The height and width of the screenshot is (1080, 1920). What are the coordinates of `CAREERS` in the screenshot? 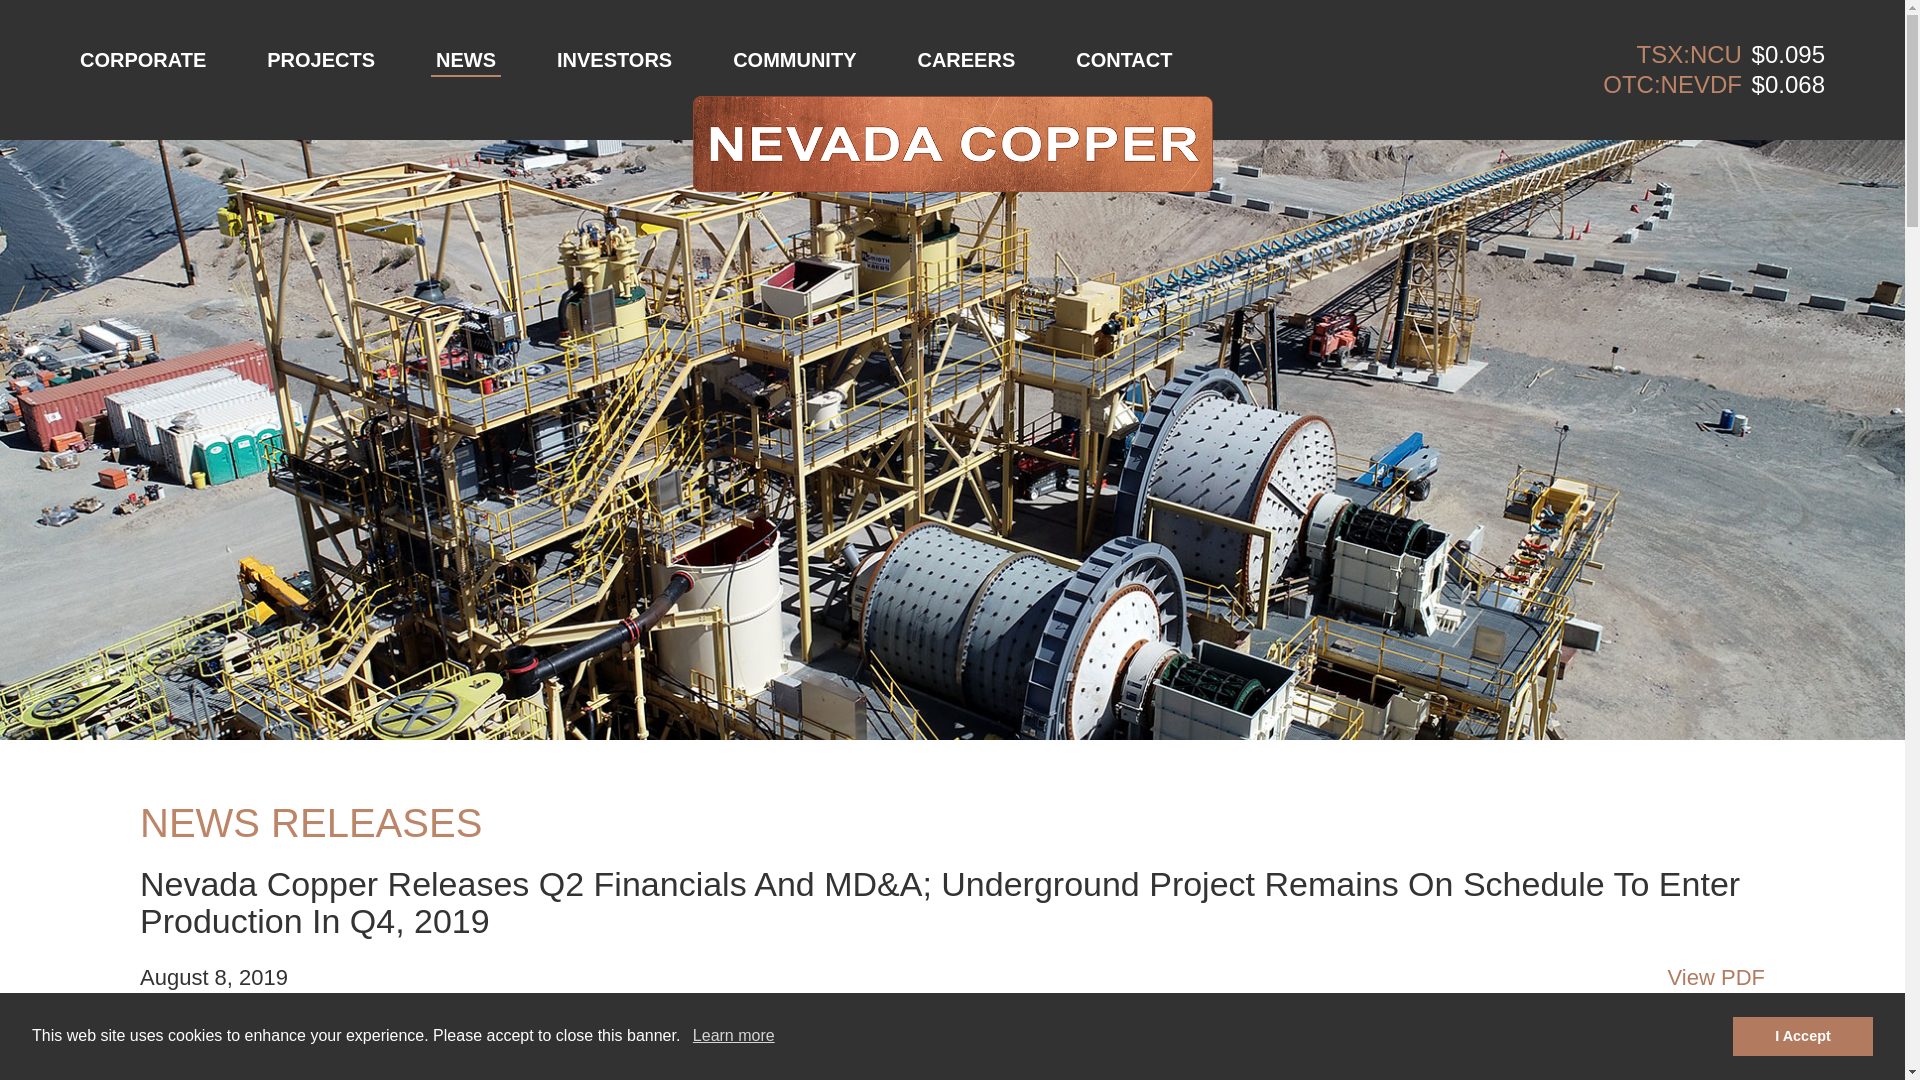 It's located at (966, 60).